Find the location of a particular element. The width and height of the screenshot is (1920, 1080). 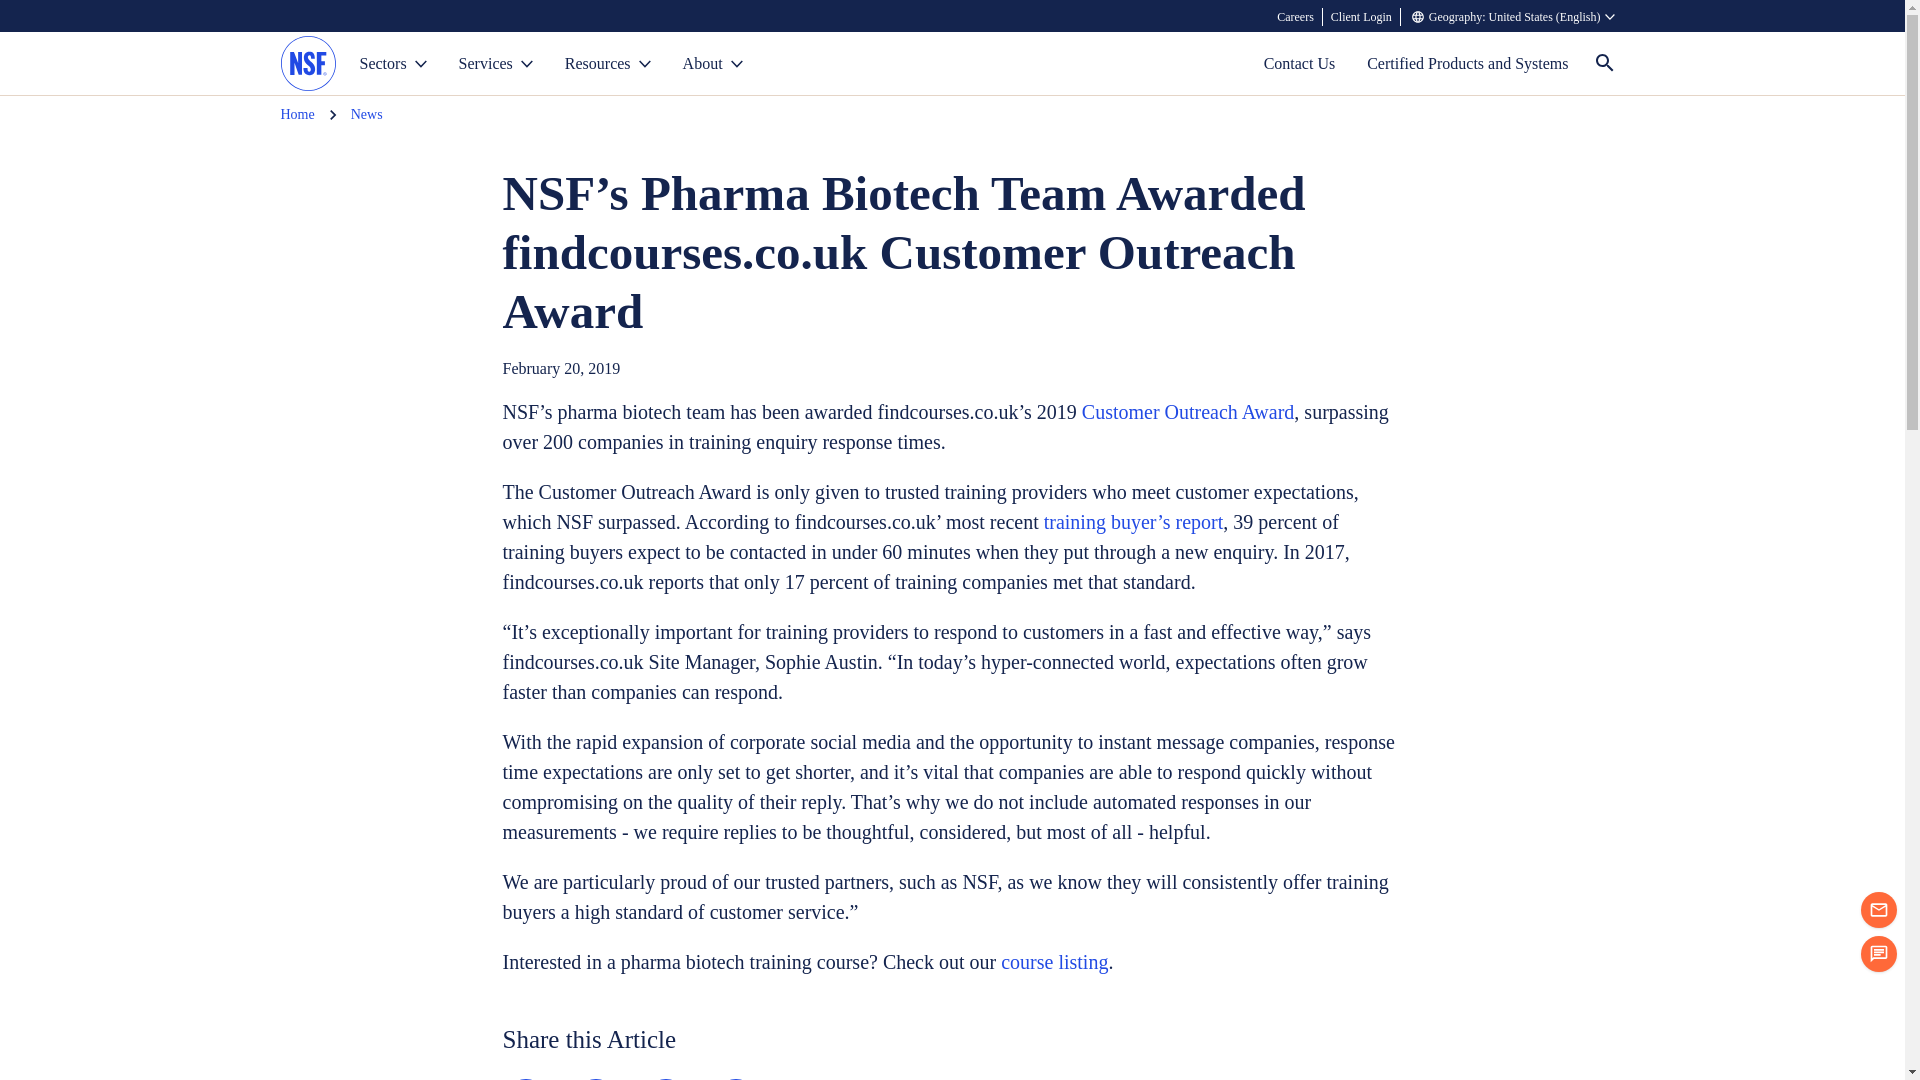

Client Login is located at coordinates (1362, 16).